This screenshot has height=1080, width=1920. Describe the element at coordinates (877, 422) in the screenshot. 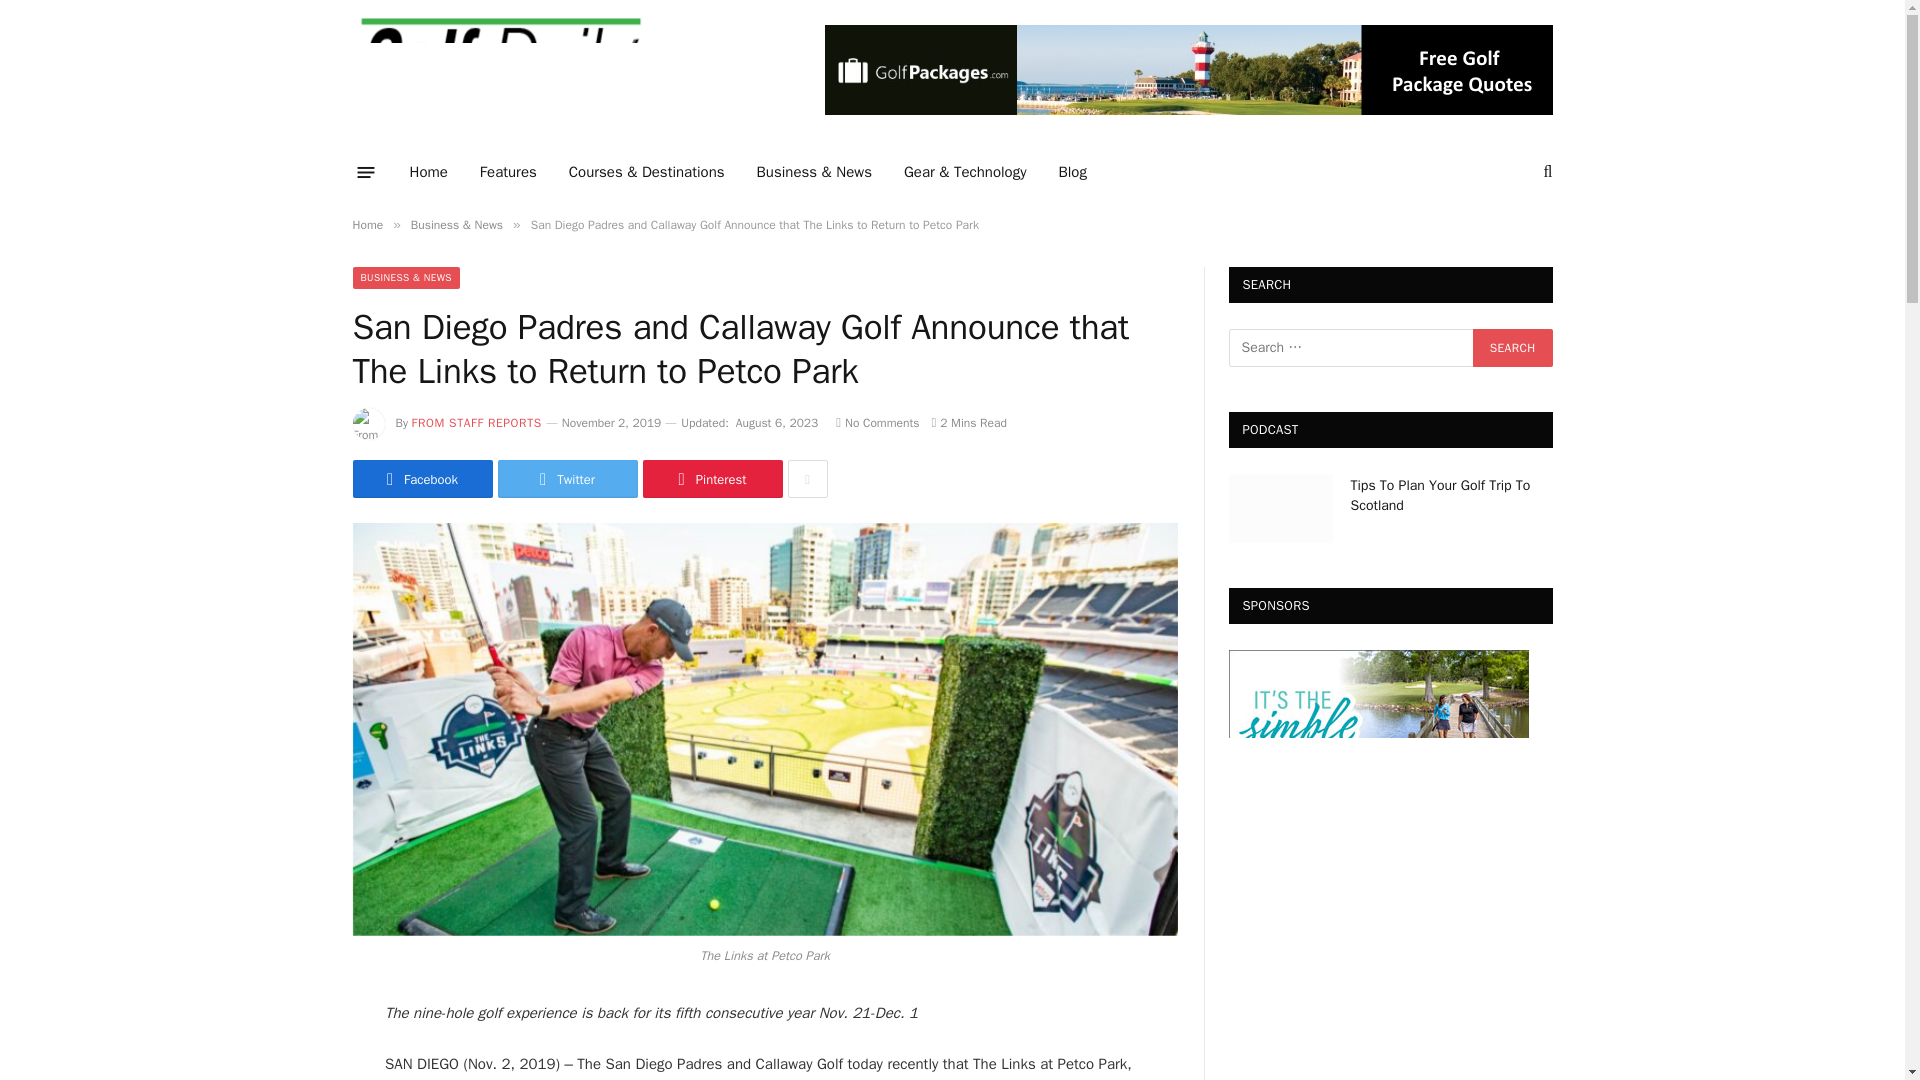

I see `No Comments` at that location.